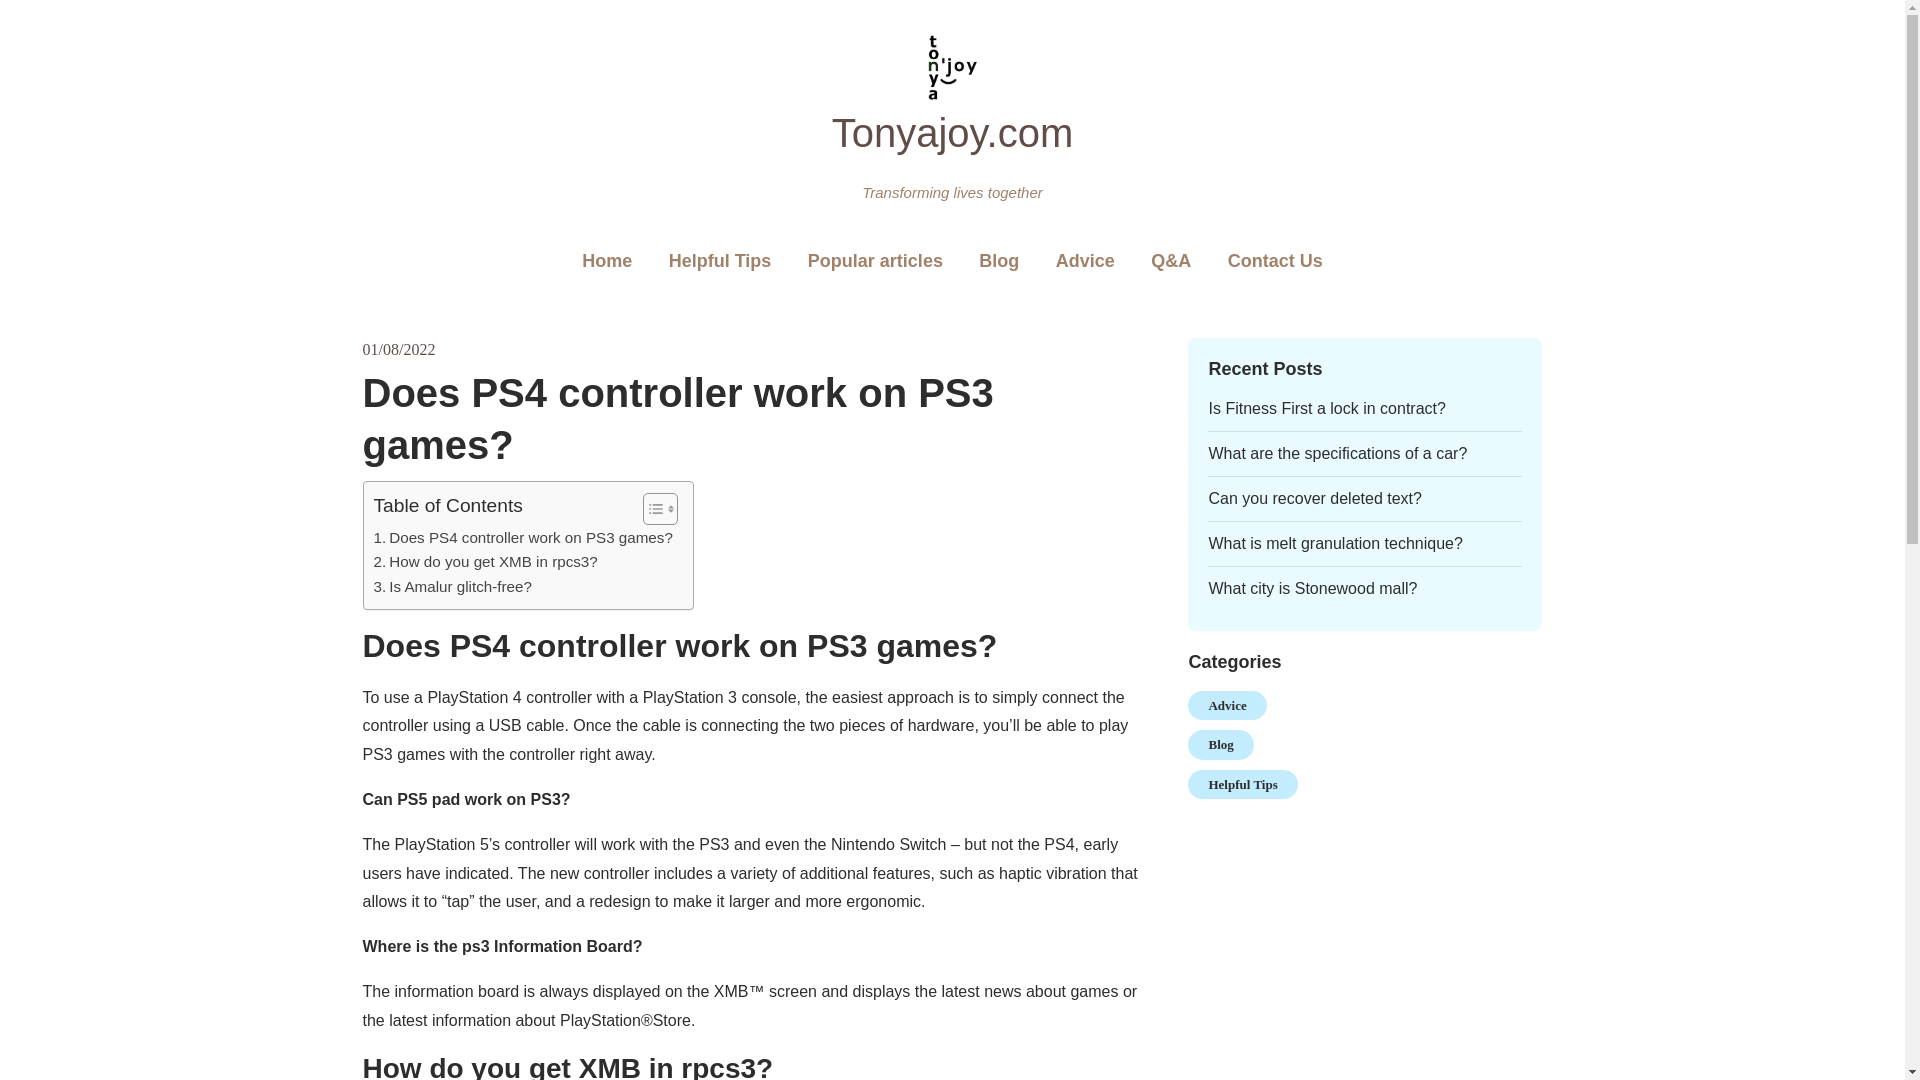 Image resolution: width=1920 pixels, height=1080 pixels. I want to click on What city is Stonewood mall?, so click(1312, 588).